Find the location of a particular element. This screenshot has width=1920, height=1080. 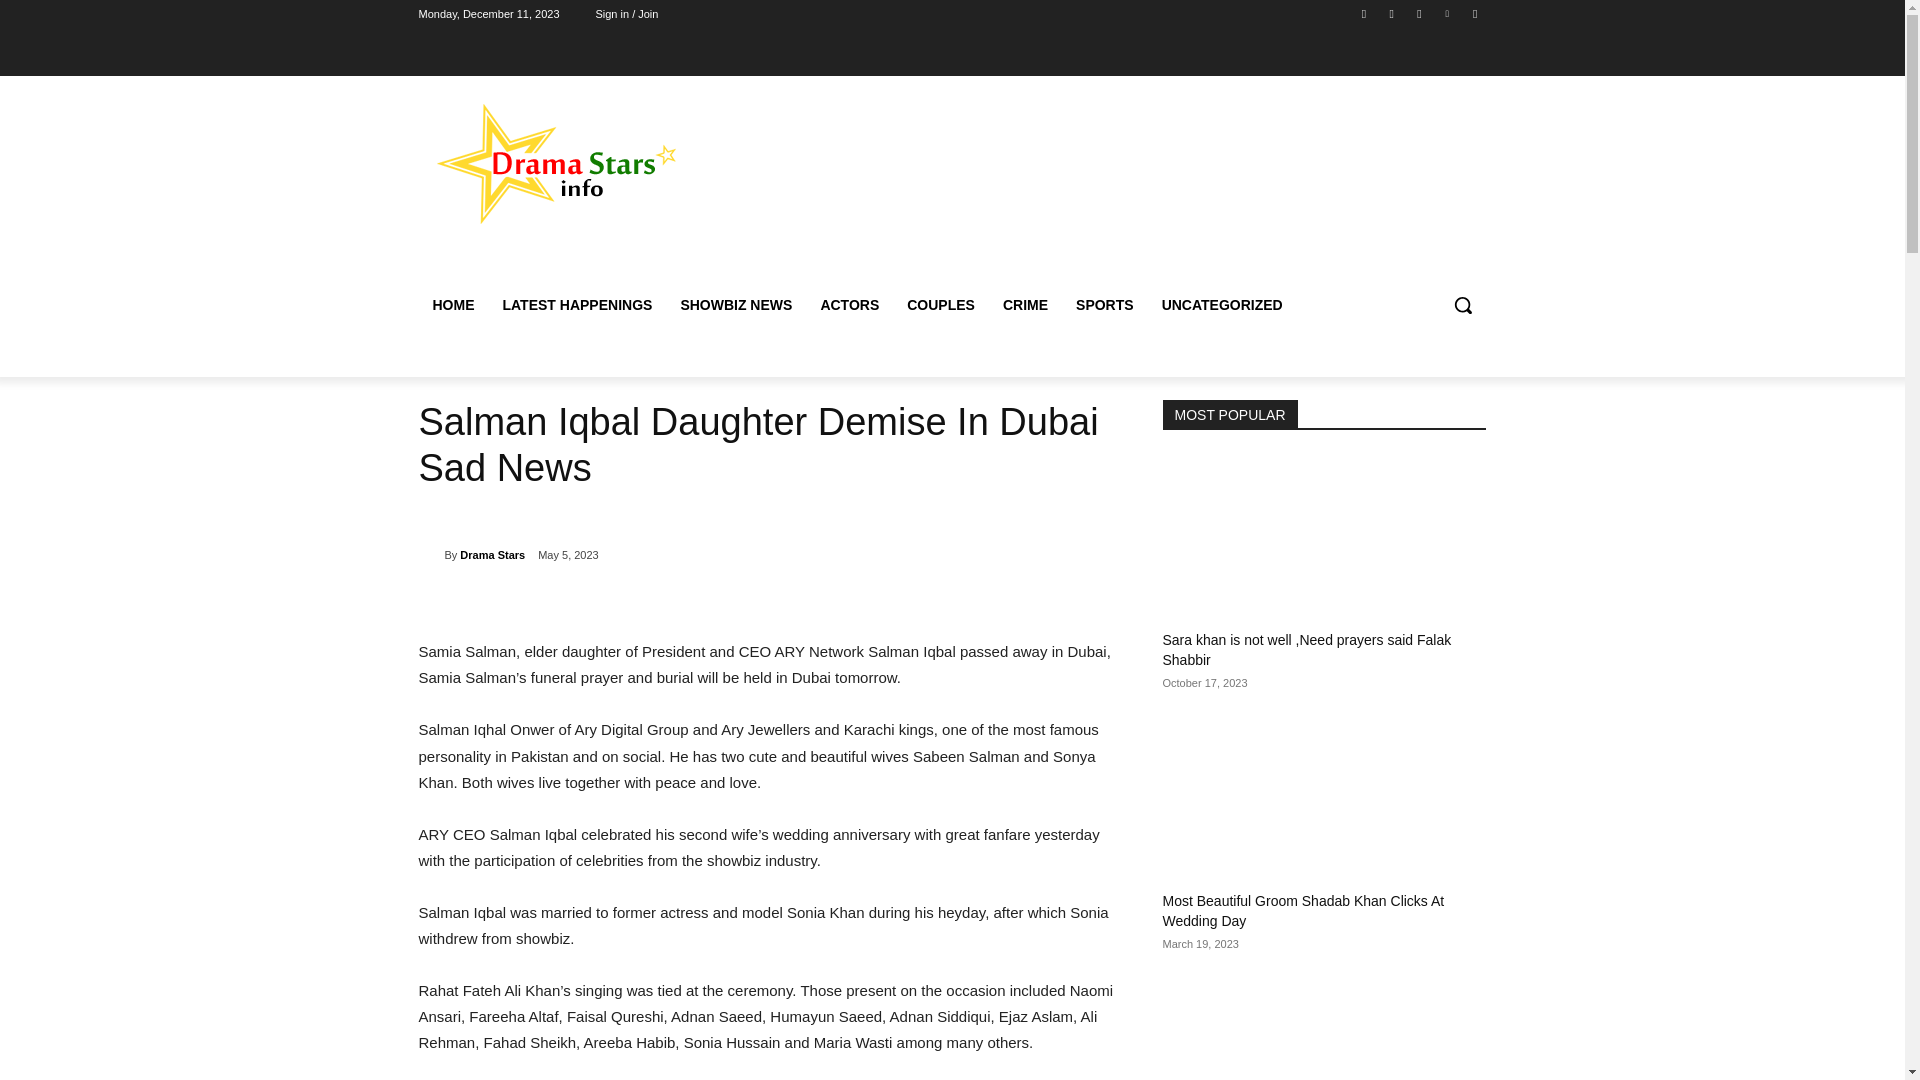

HOME is located at coordinates (452, 304).